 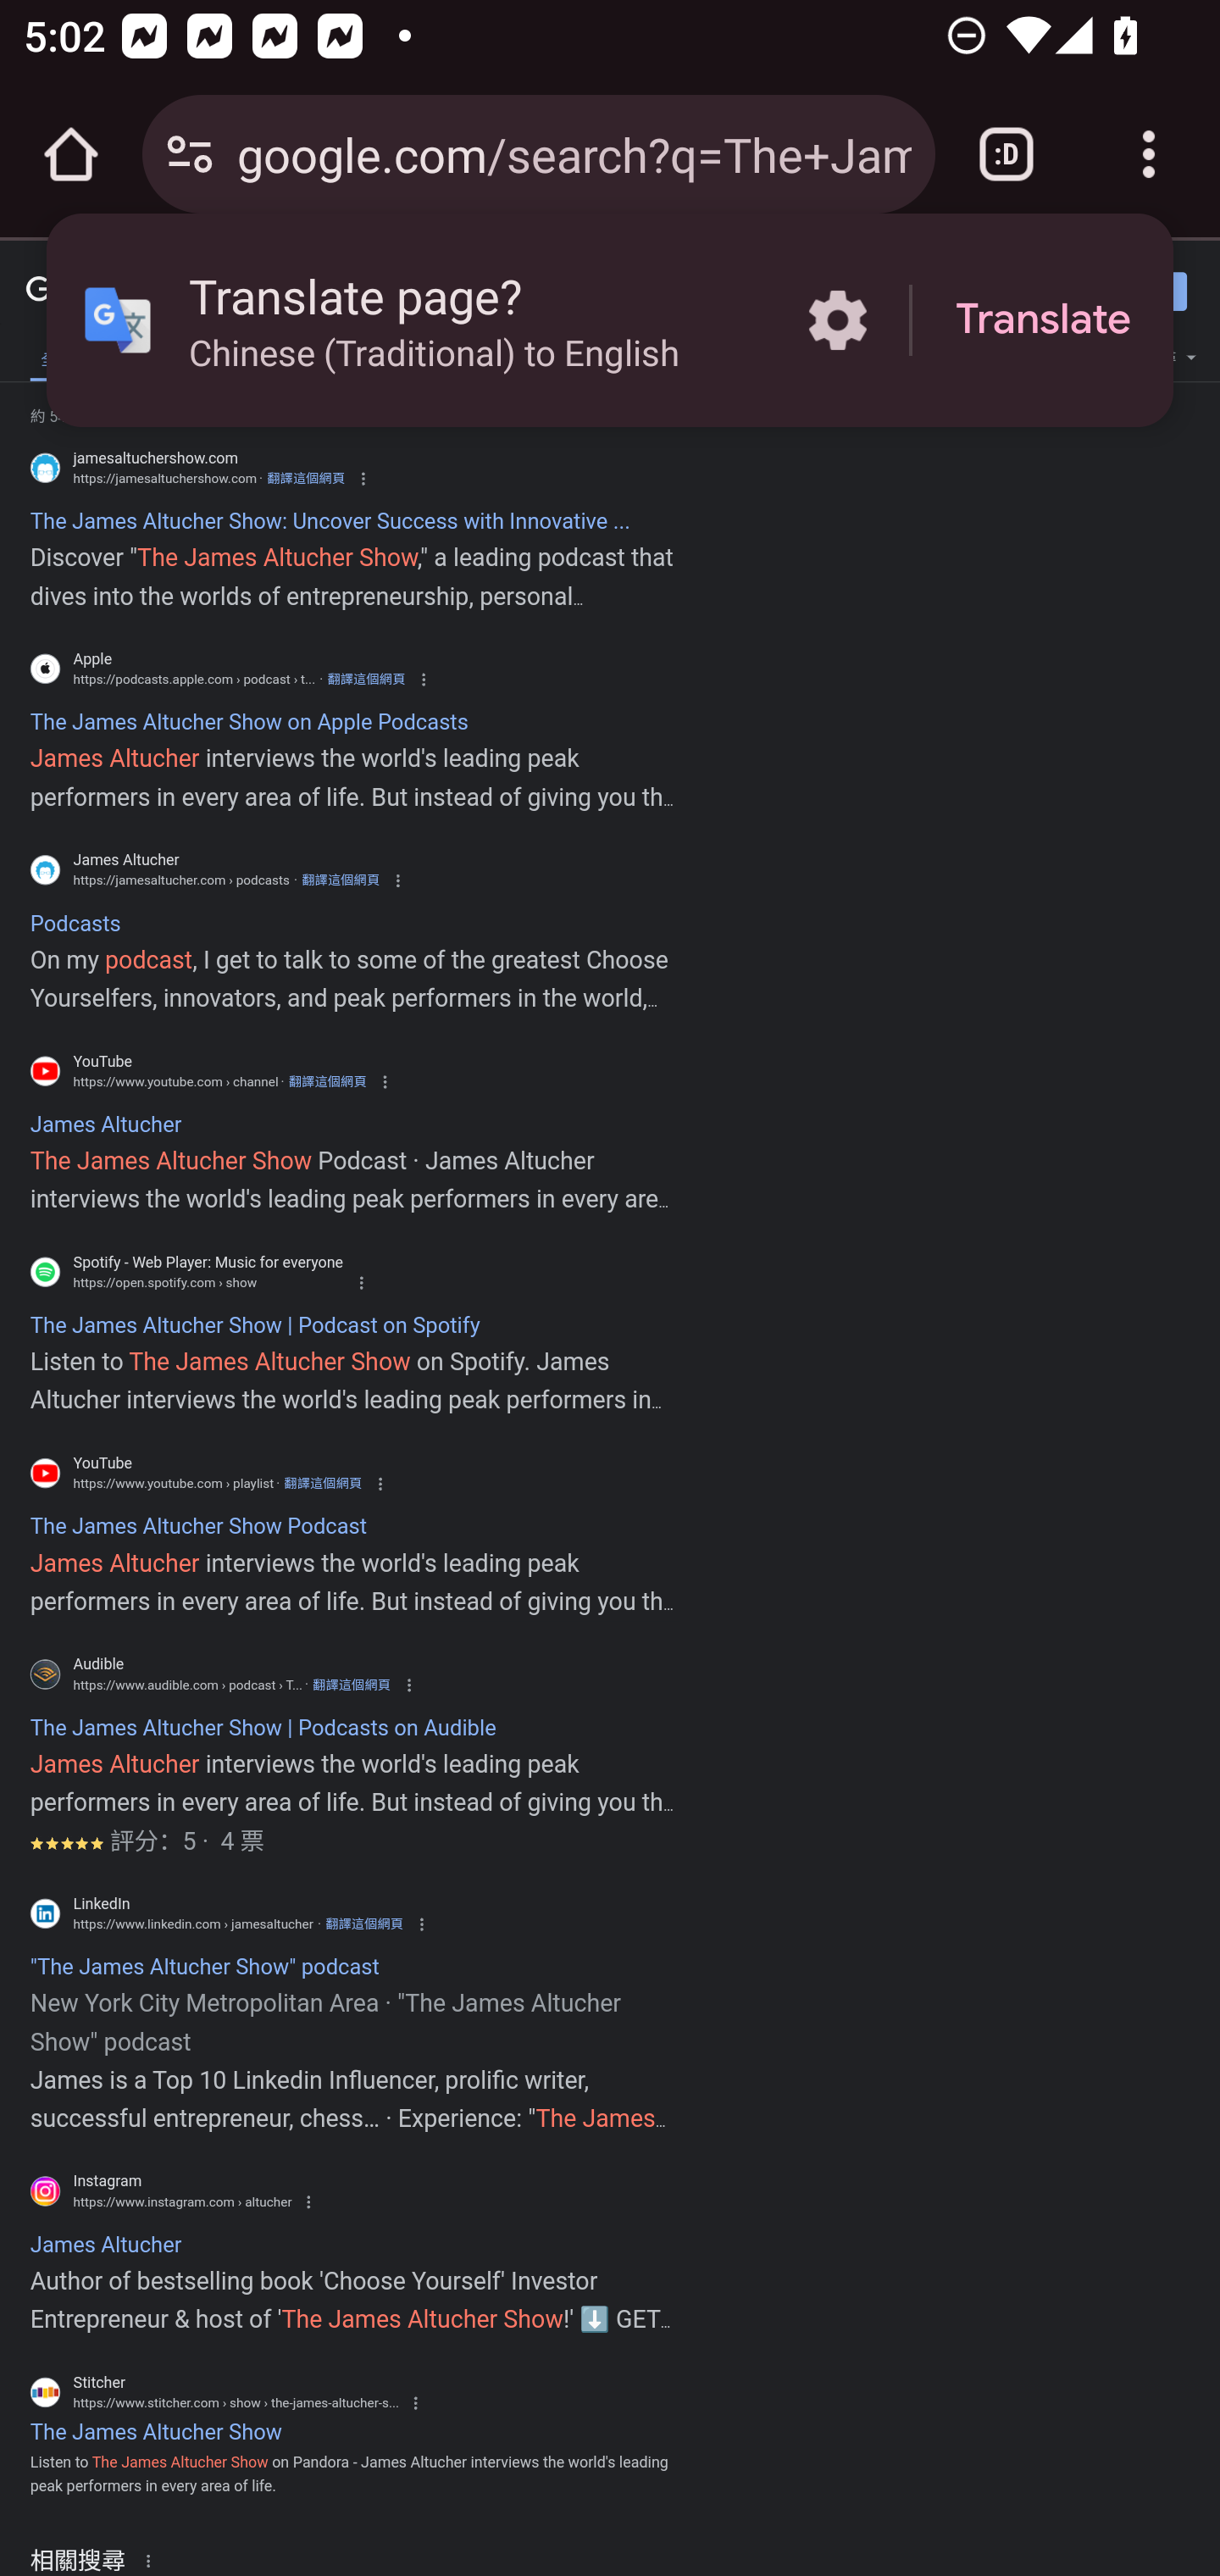 What do you see at coordinates (71, 154) in the screenshot?
I see `Open the home page` at bounding box center [71, 154].